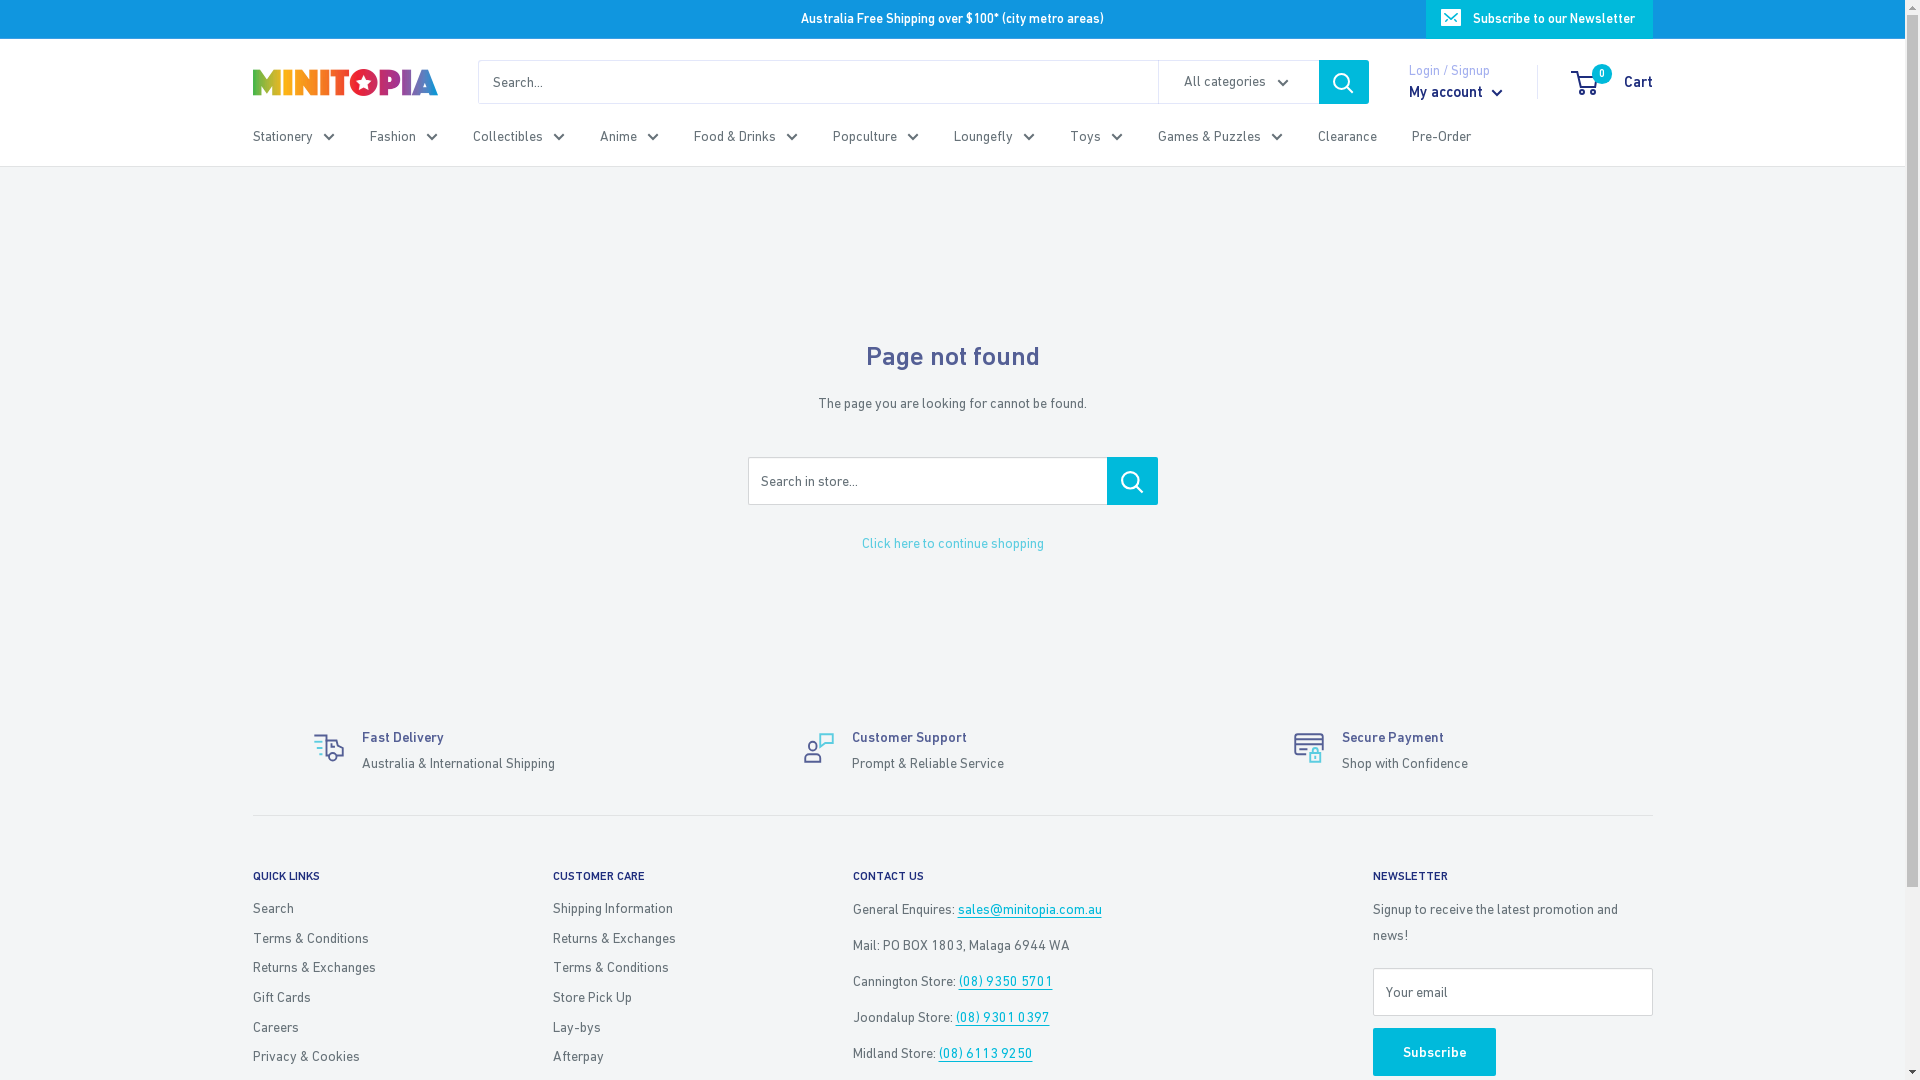 The height and width of the screenshot is (1080, 1920). What do you see at coordinates (404, 136) in the screenshot?
I see `Fashion` at bounding box center [404, 136].